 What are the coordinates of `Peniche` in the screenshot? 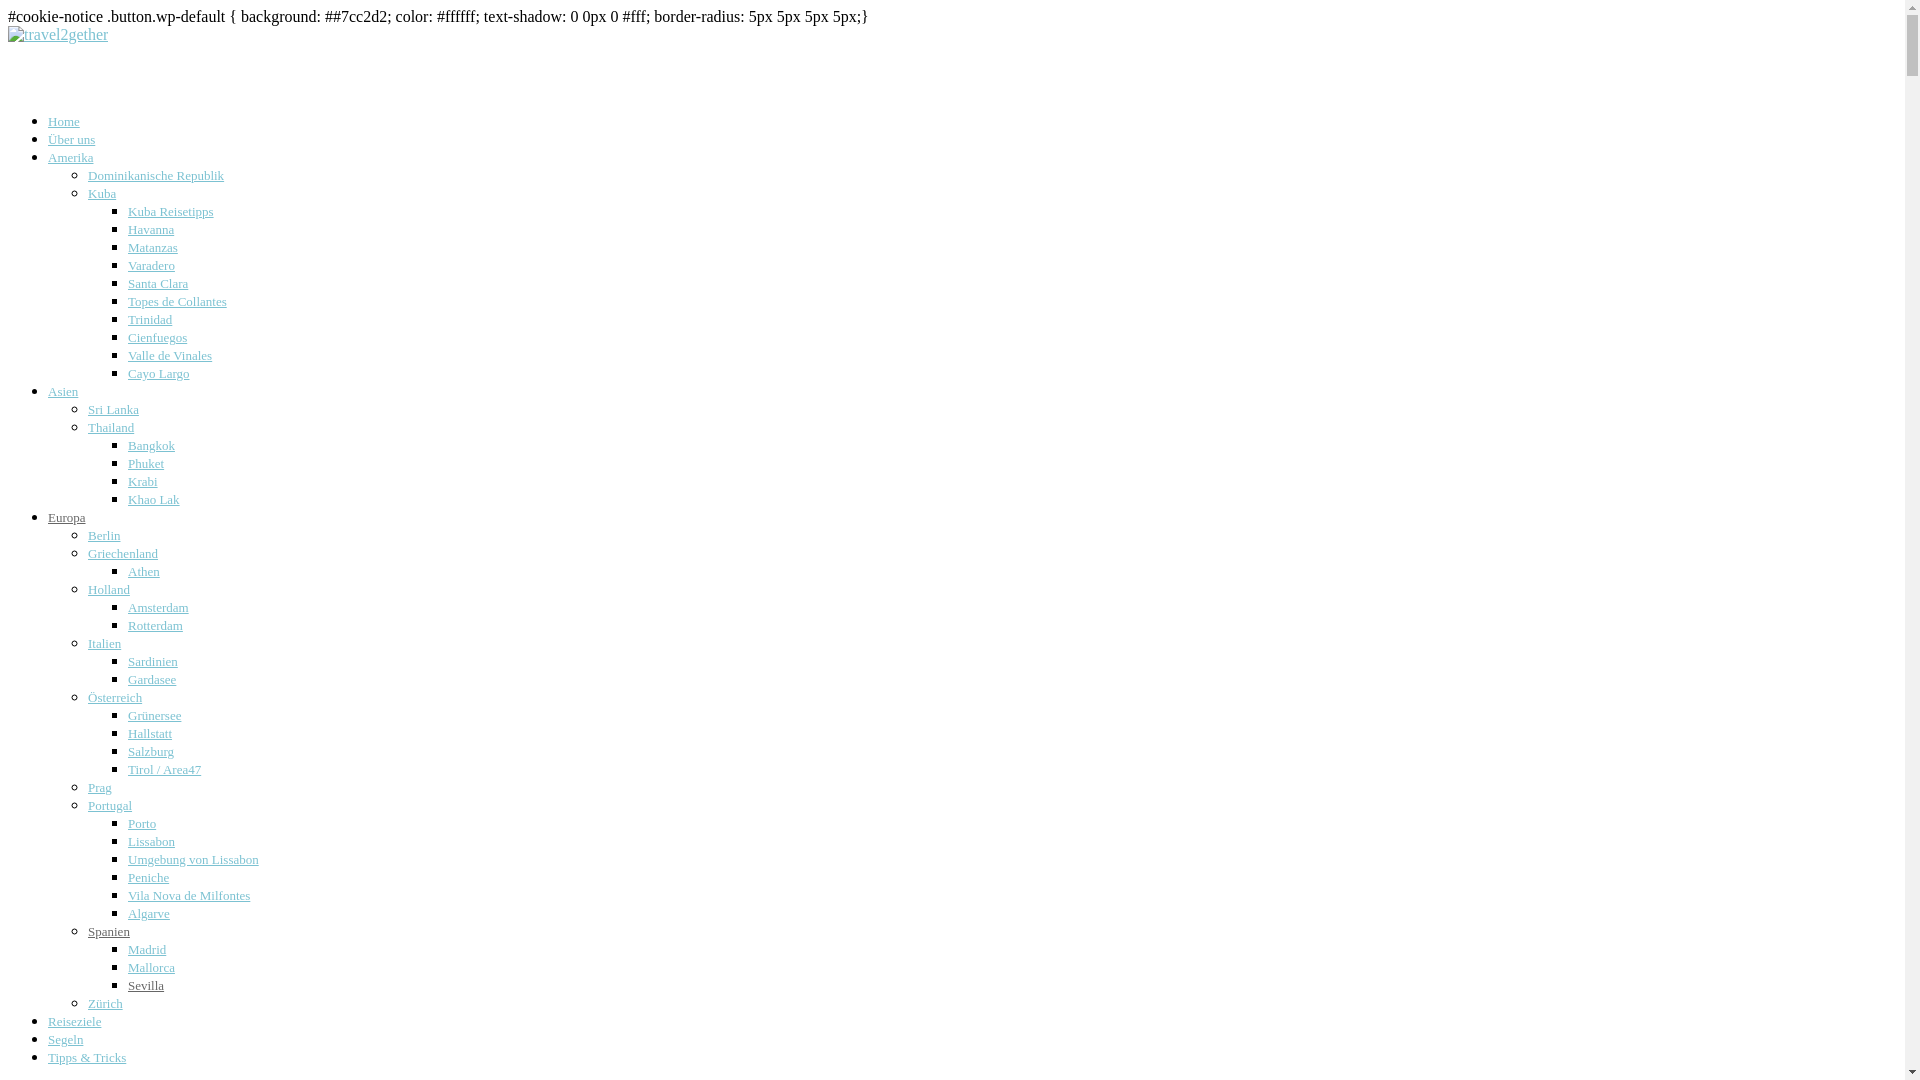 It's located at (148, 878).